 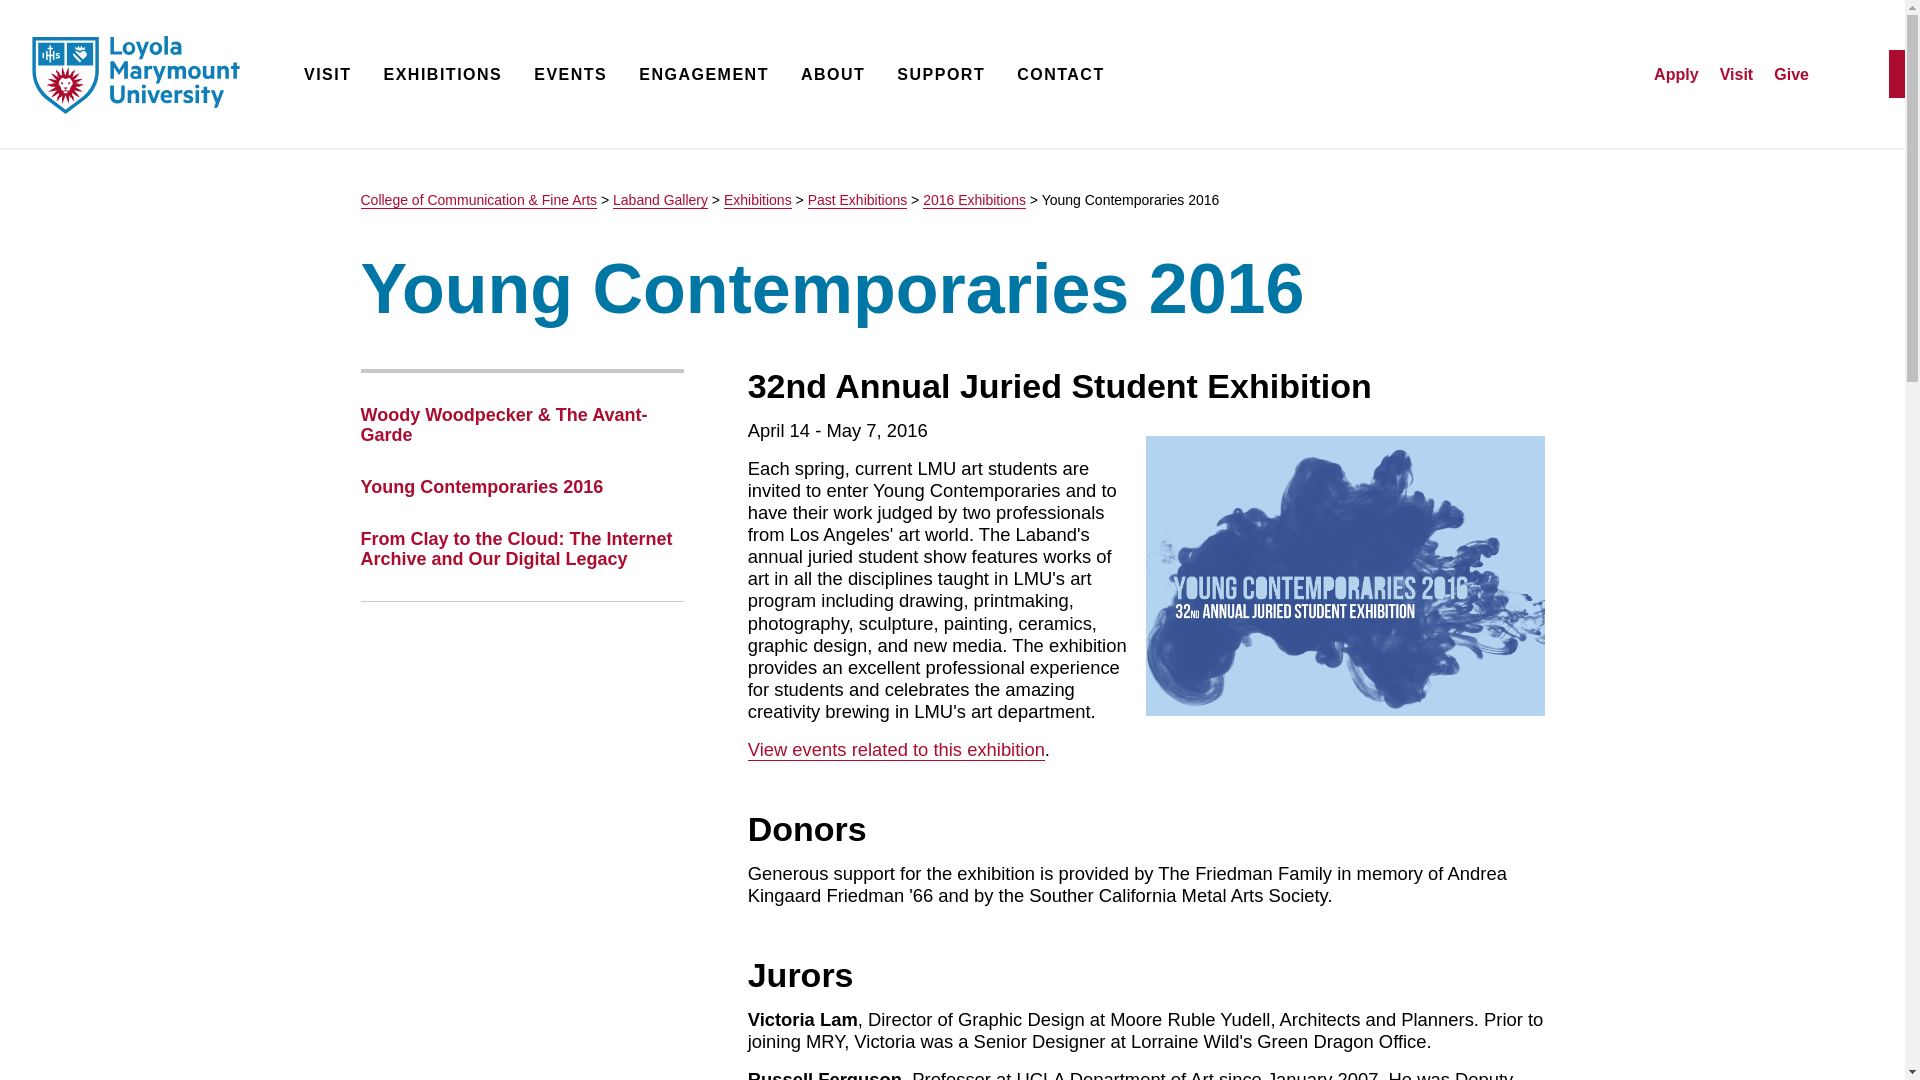 What do you see at coordinates (1061, 76) in the screenshot?
I see `CONTACT` at bounding box center [1061, 76].